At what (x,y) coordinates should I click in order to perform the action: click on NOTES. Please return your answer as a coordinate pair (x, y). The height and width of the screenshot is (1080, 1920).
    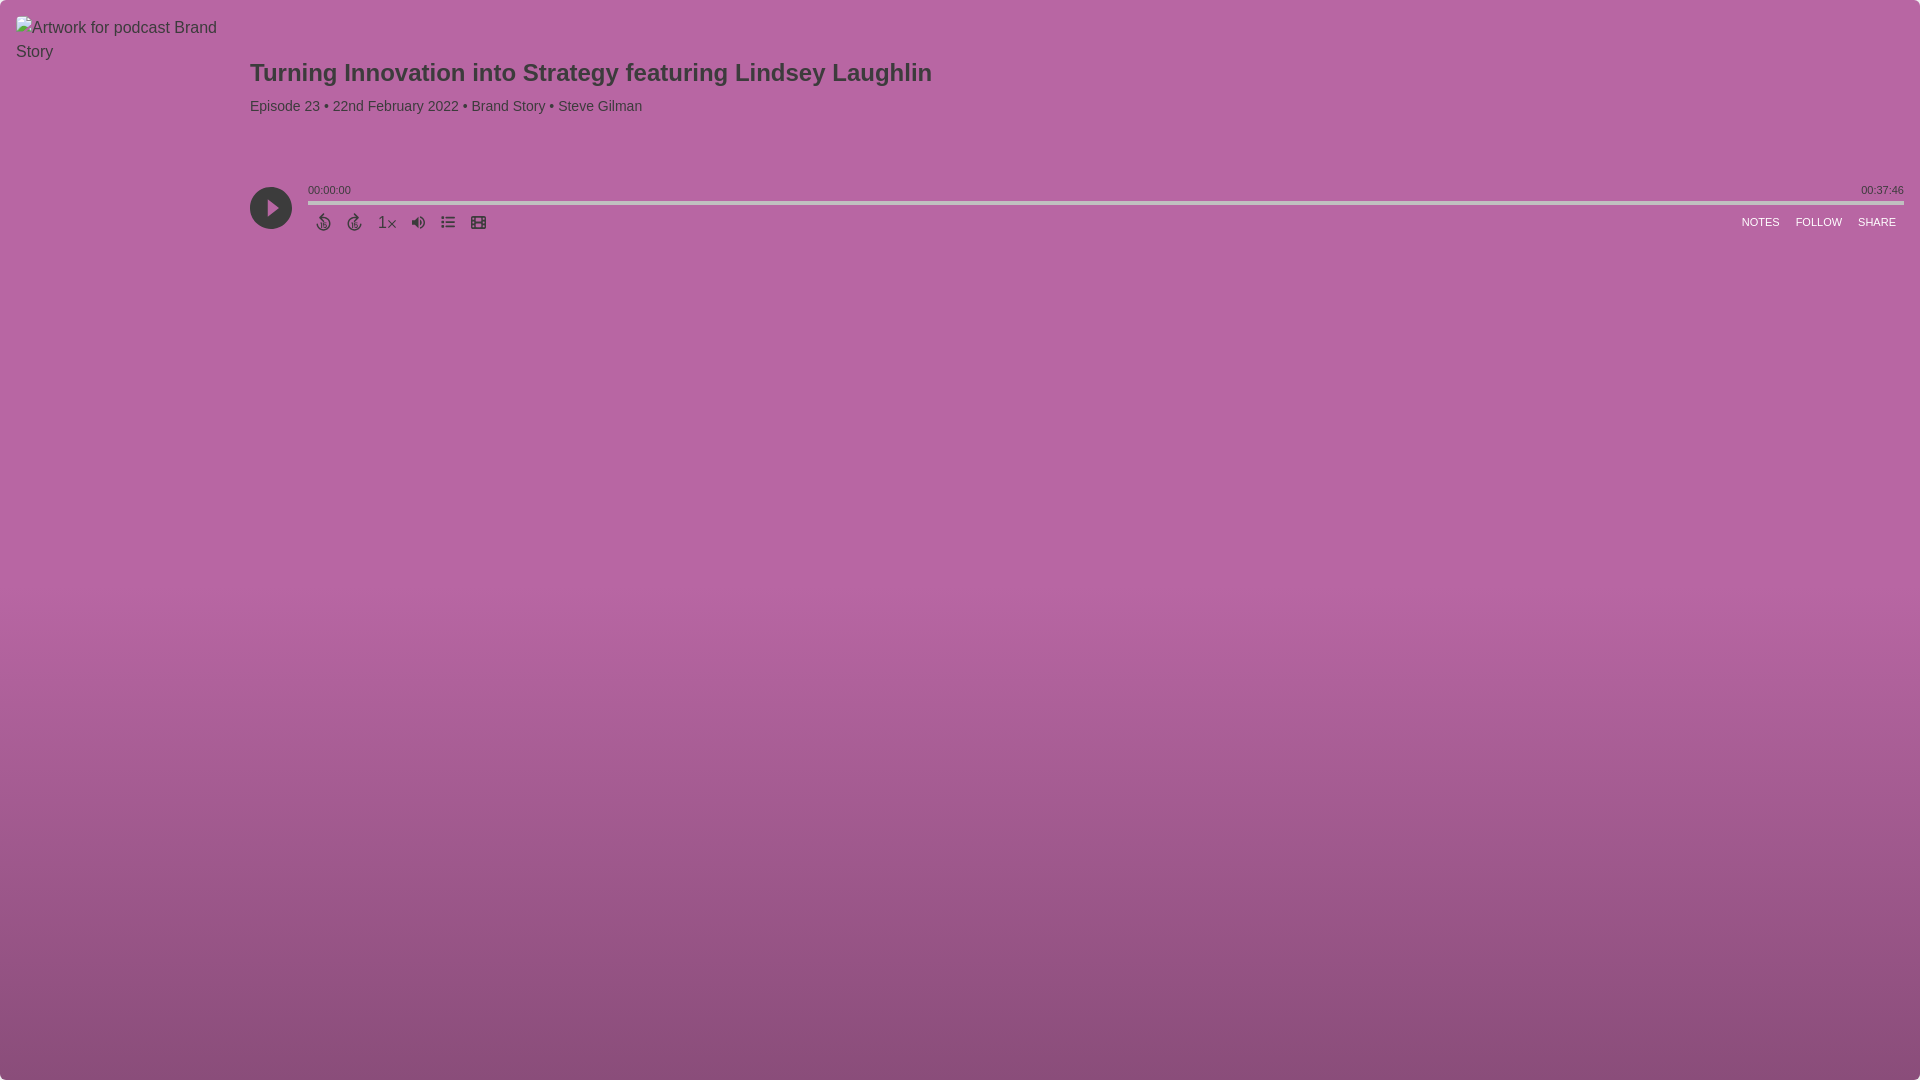
    Looking at the image, I should click on (1760, 222).